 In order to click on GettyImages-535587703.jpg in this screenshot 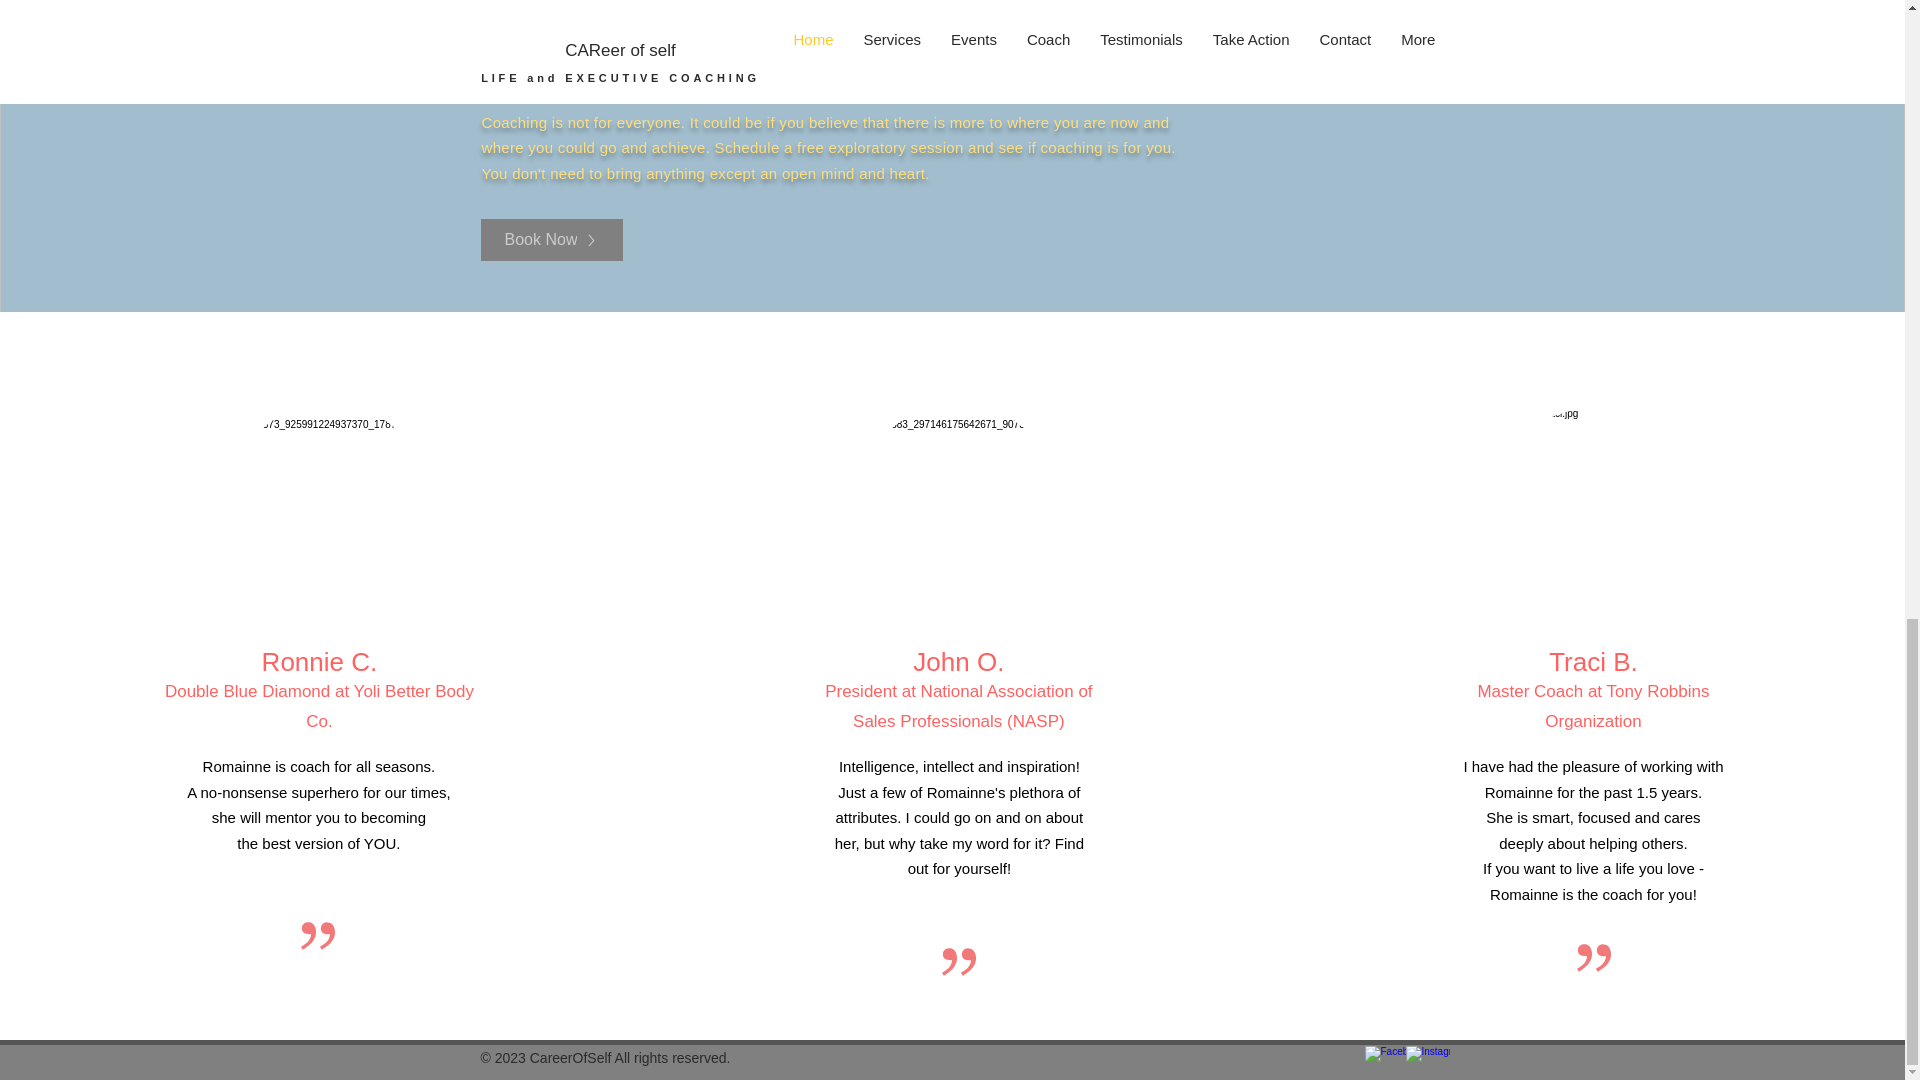, I will do `click(328, 502)`.